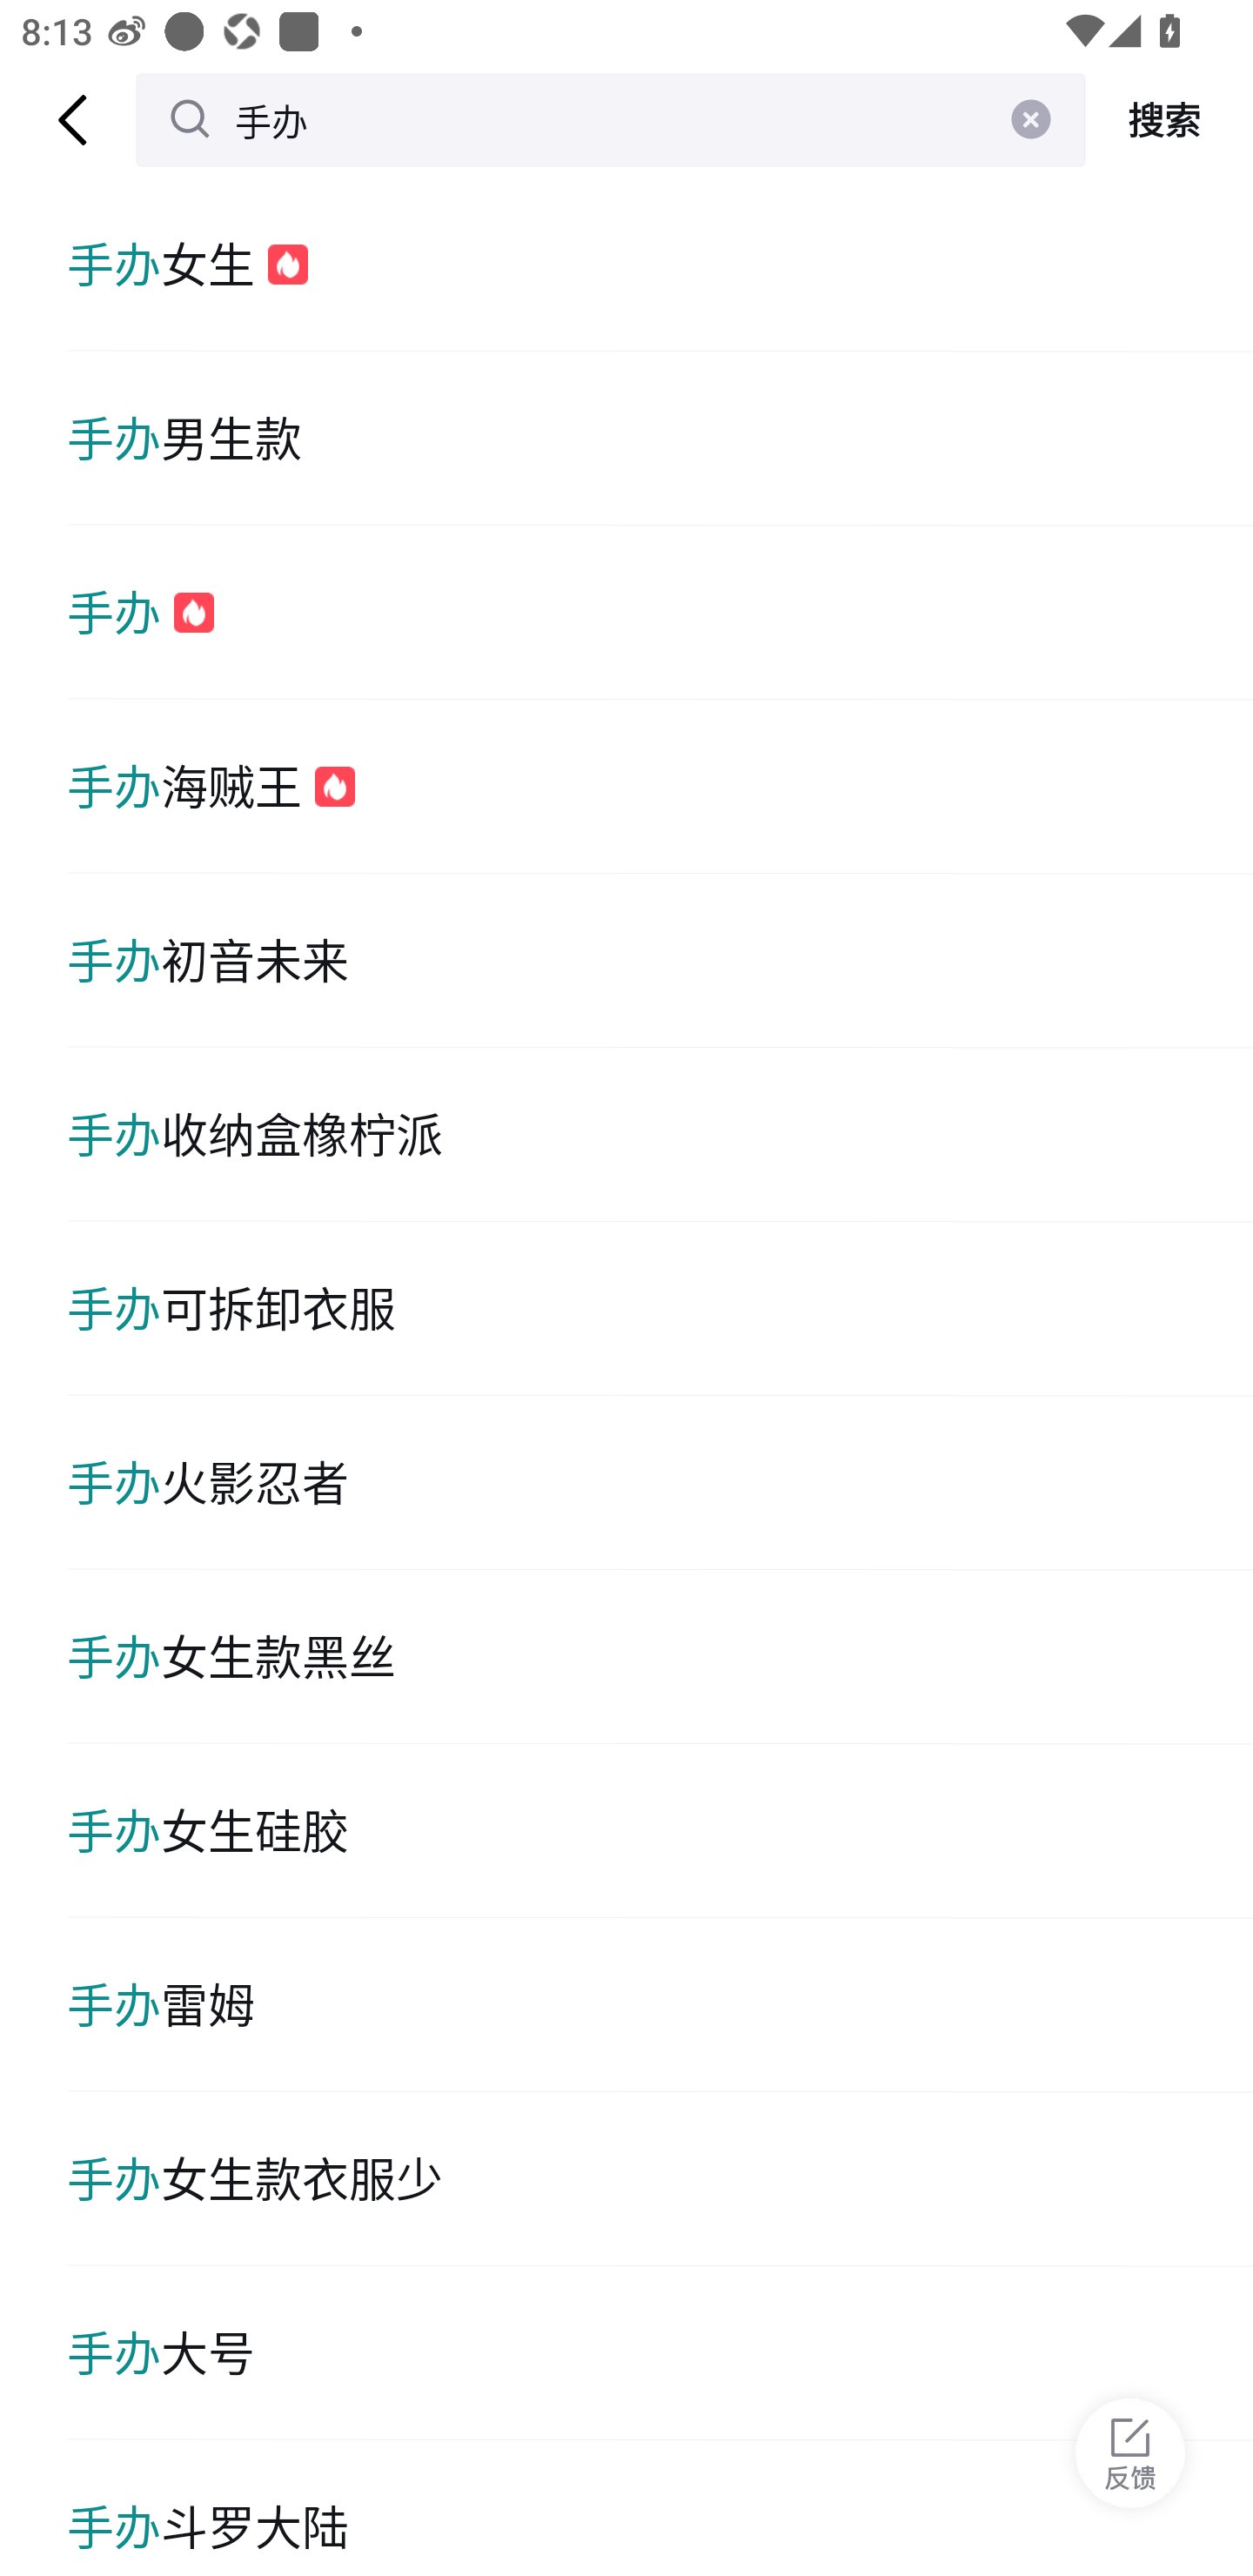 The height and width of the screenshot is (2576, 1253). Describe the element at coordinates (660, 787) in the screenshot. I see `手办海贼王` at that location.